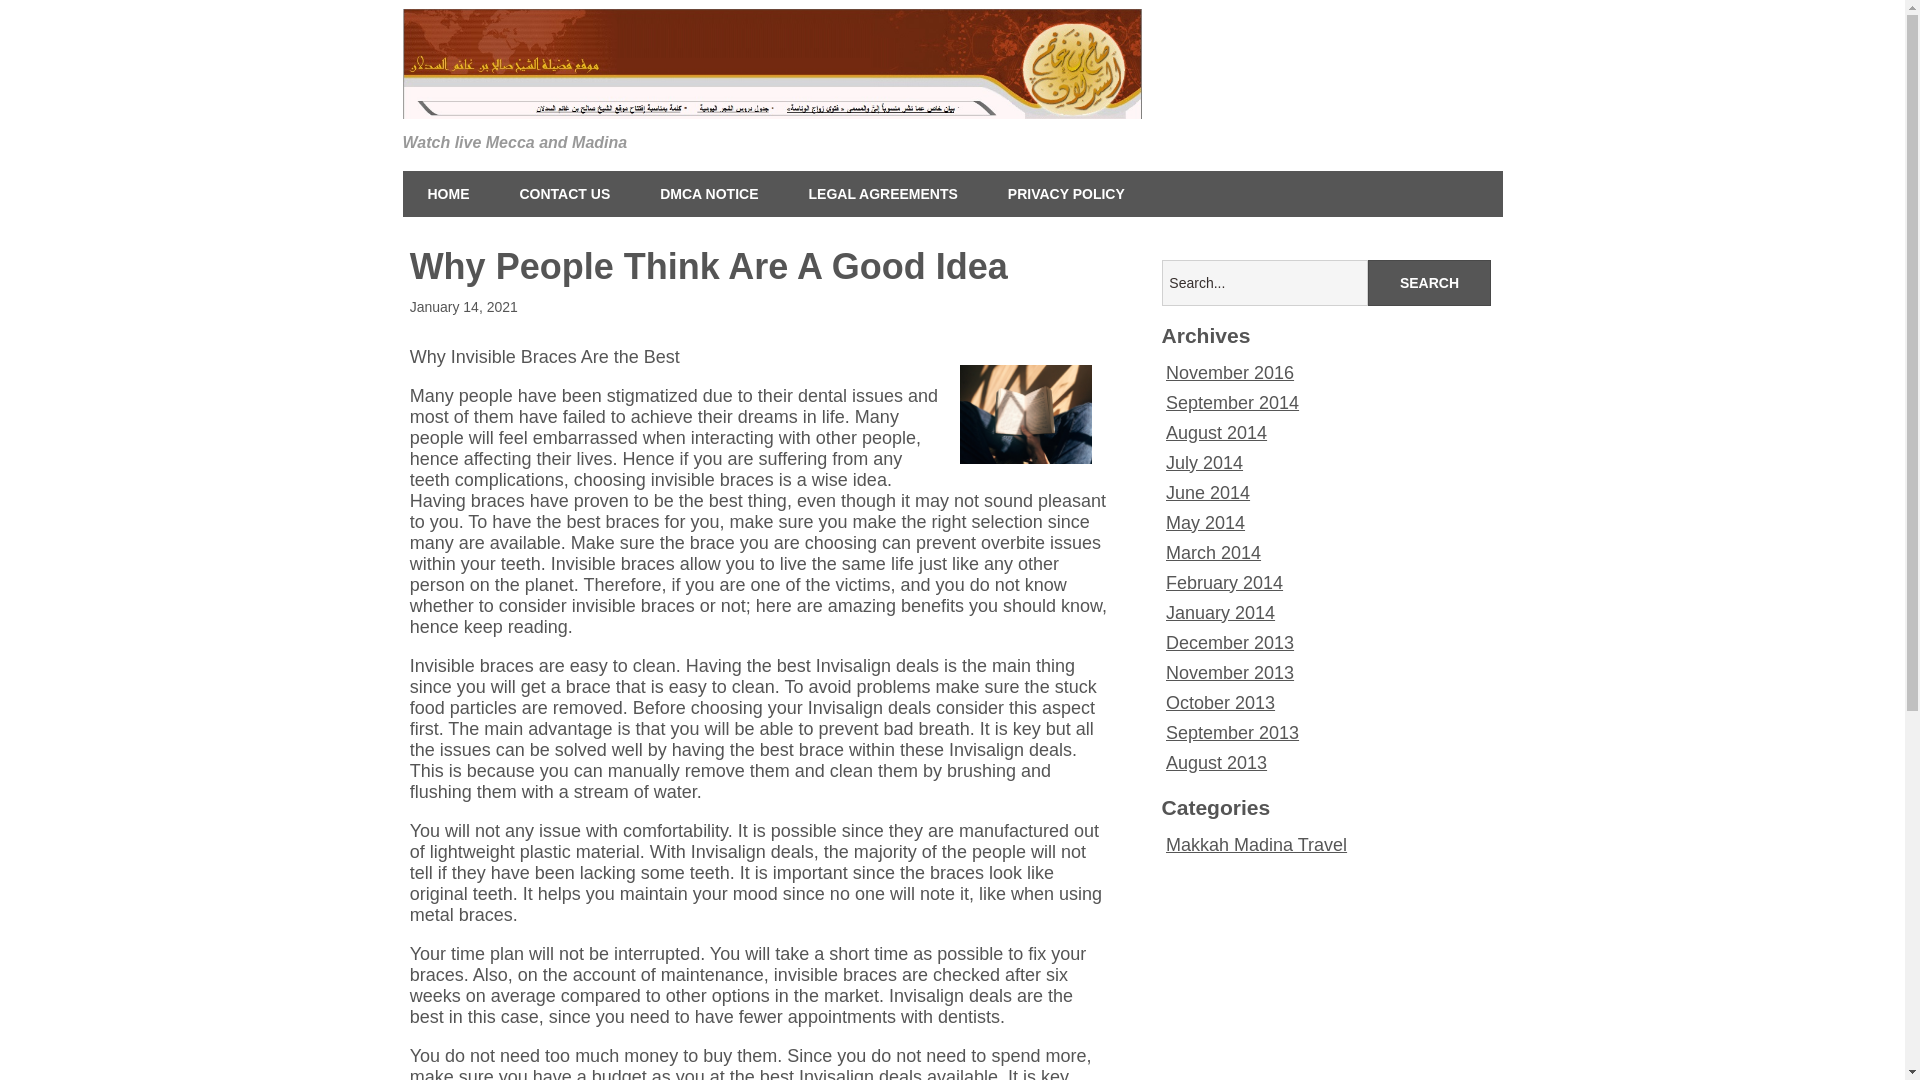 This screenshot has height=1080, width=1920. Describe the element at coordinates (883, 194) in the screenshot. I see `LEGAL AGREEMENTS` at that location.